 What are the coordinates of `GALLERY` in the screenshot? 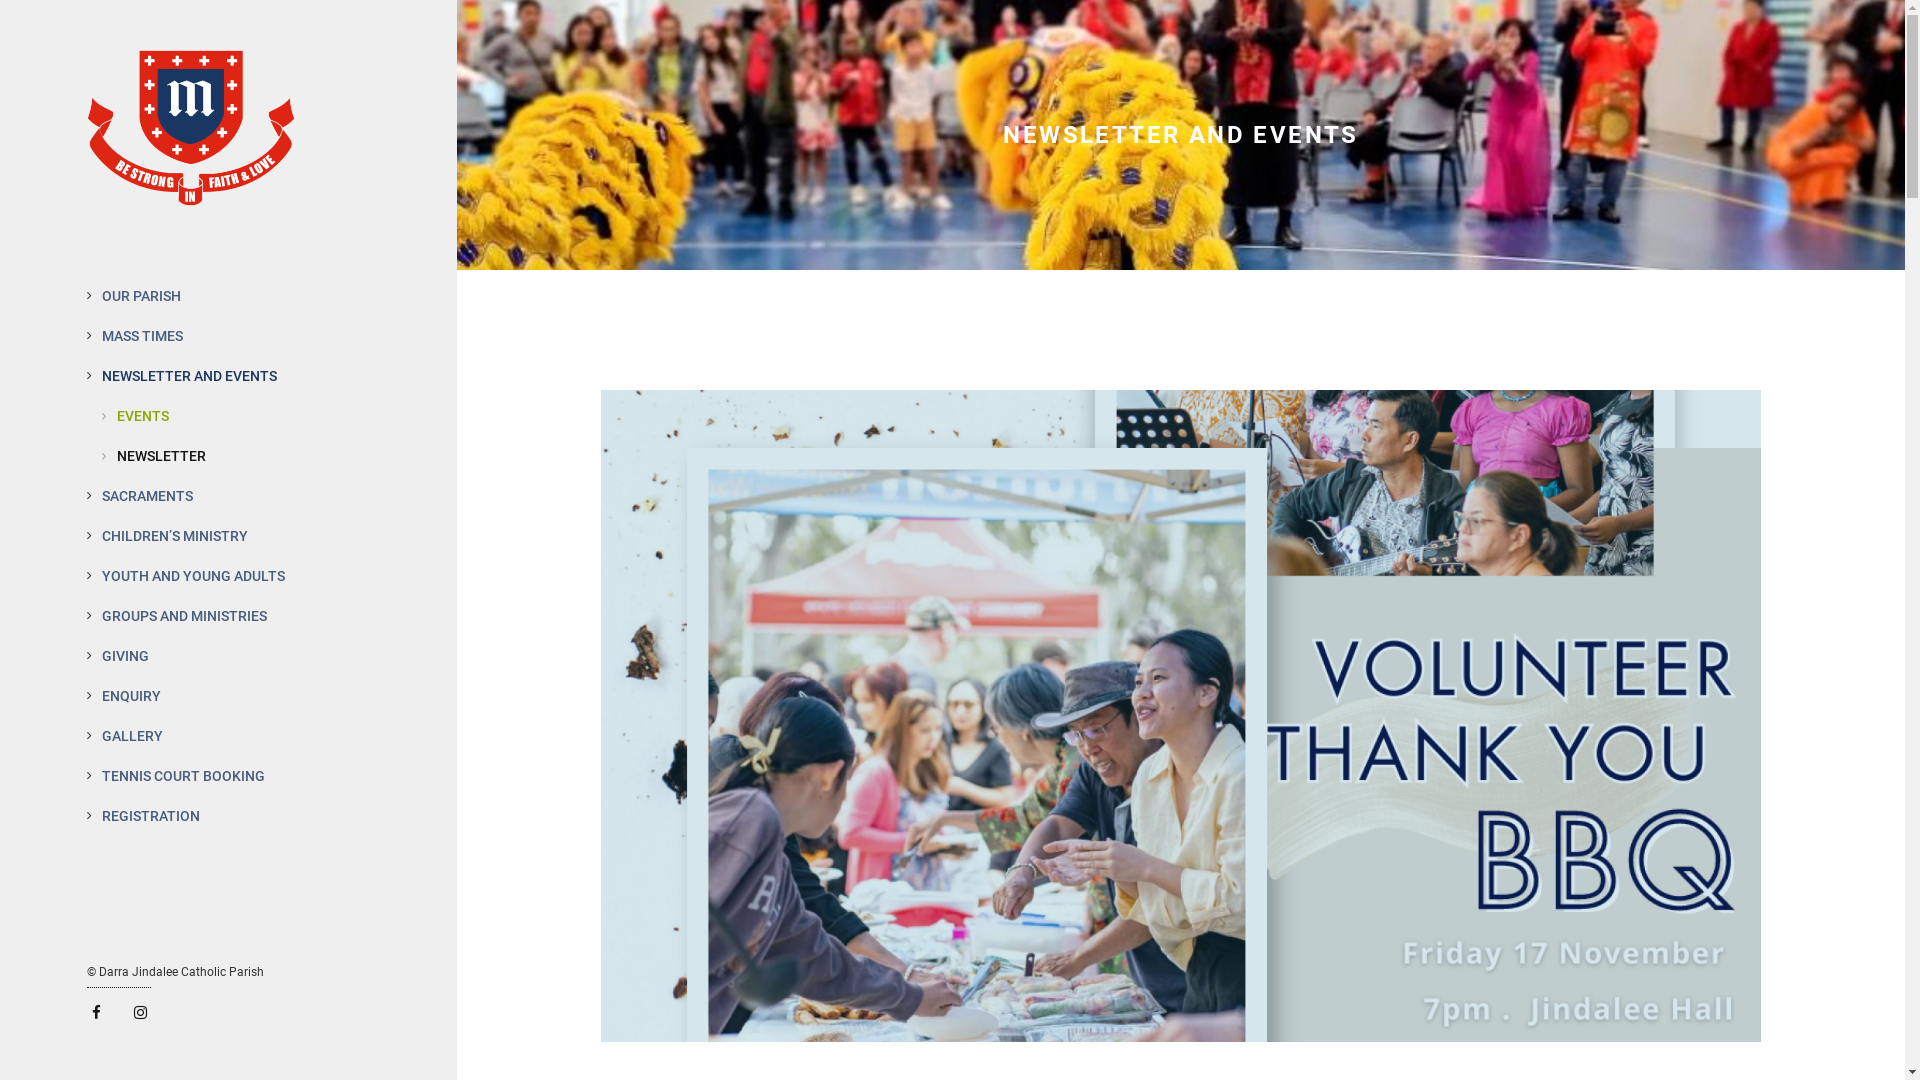 It's located at (236, 736).